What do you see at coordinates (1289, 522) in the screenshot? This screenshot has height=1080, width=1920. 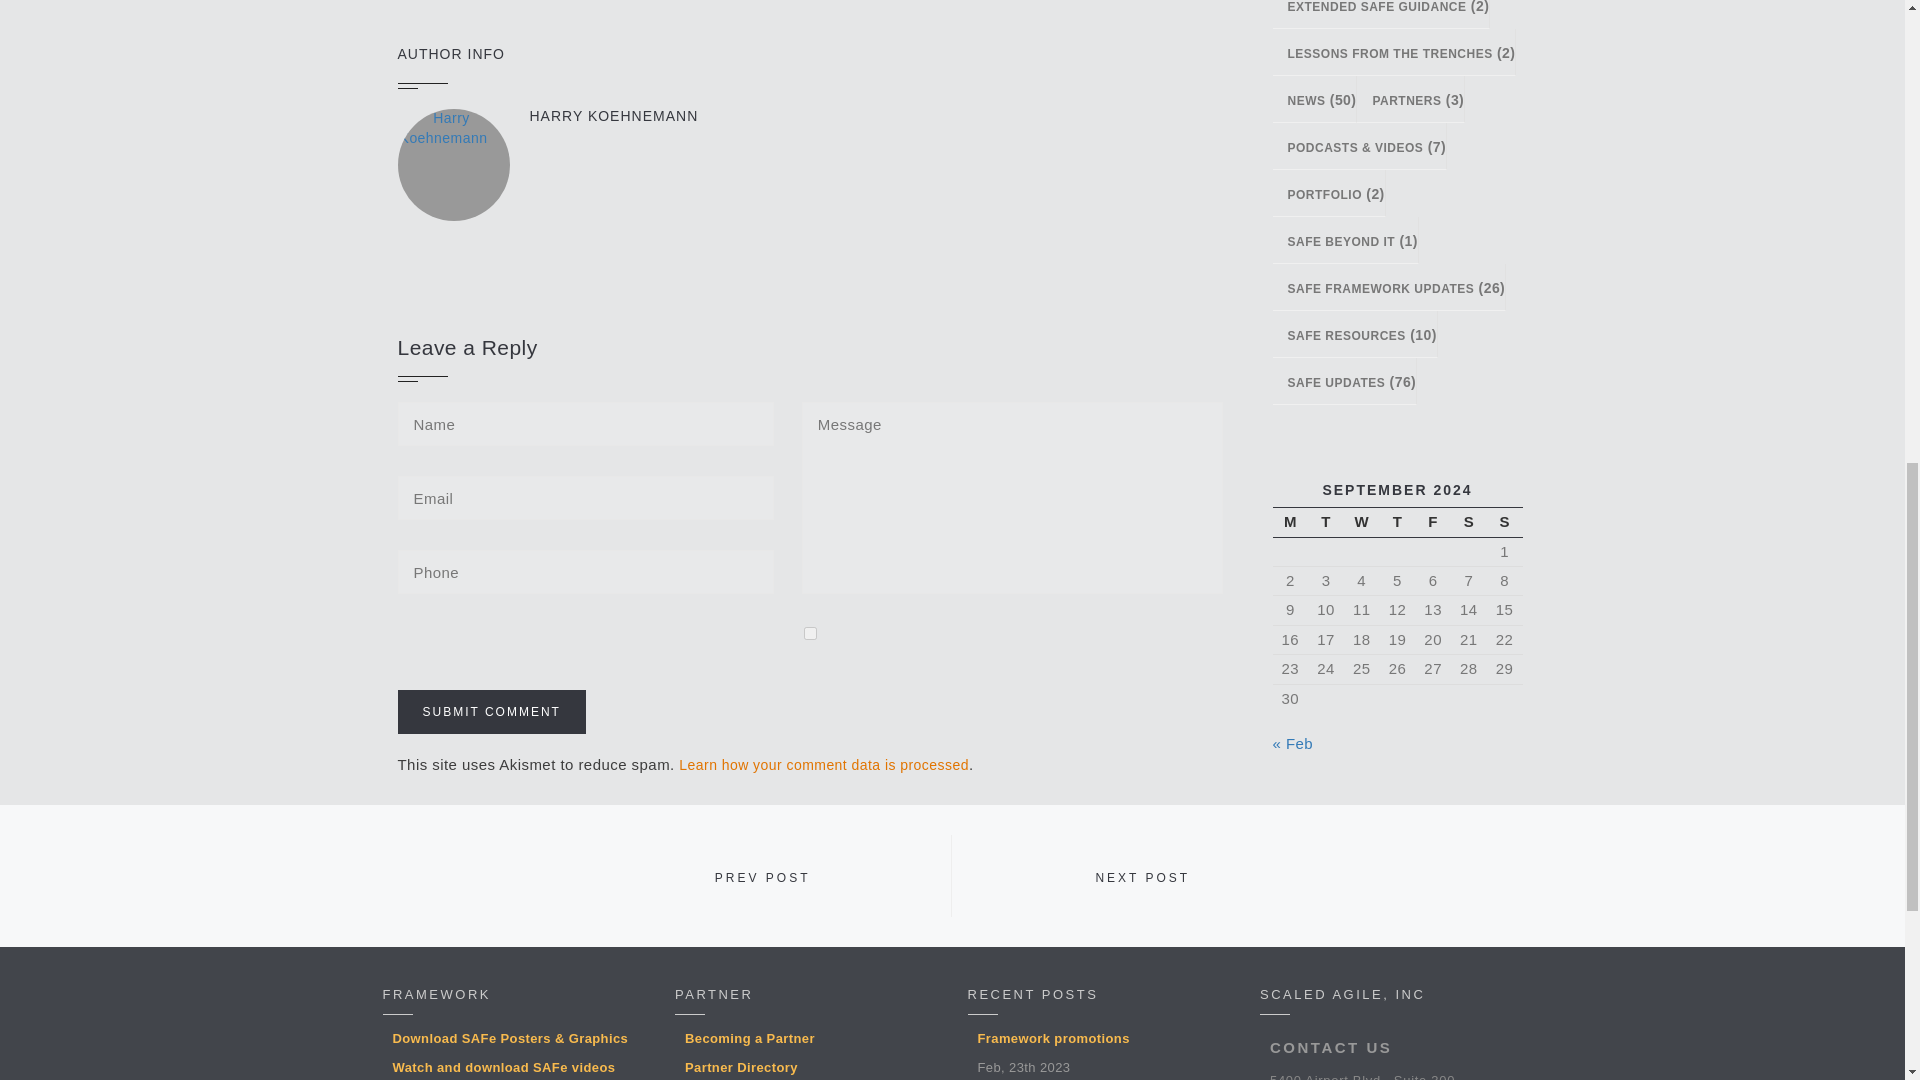 I see `Monday` at bounding box center [1289, 522].